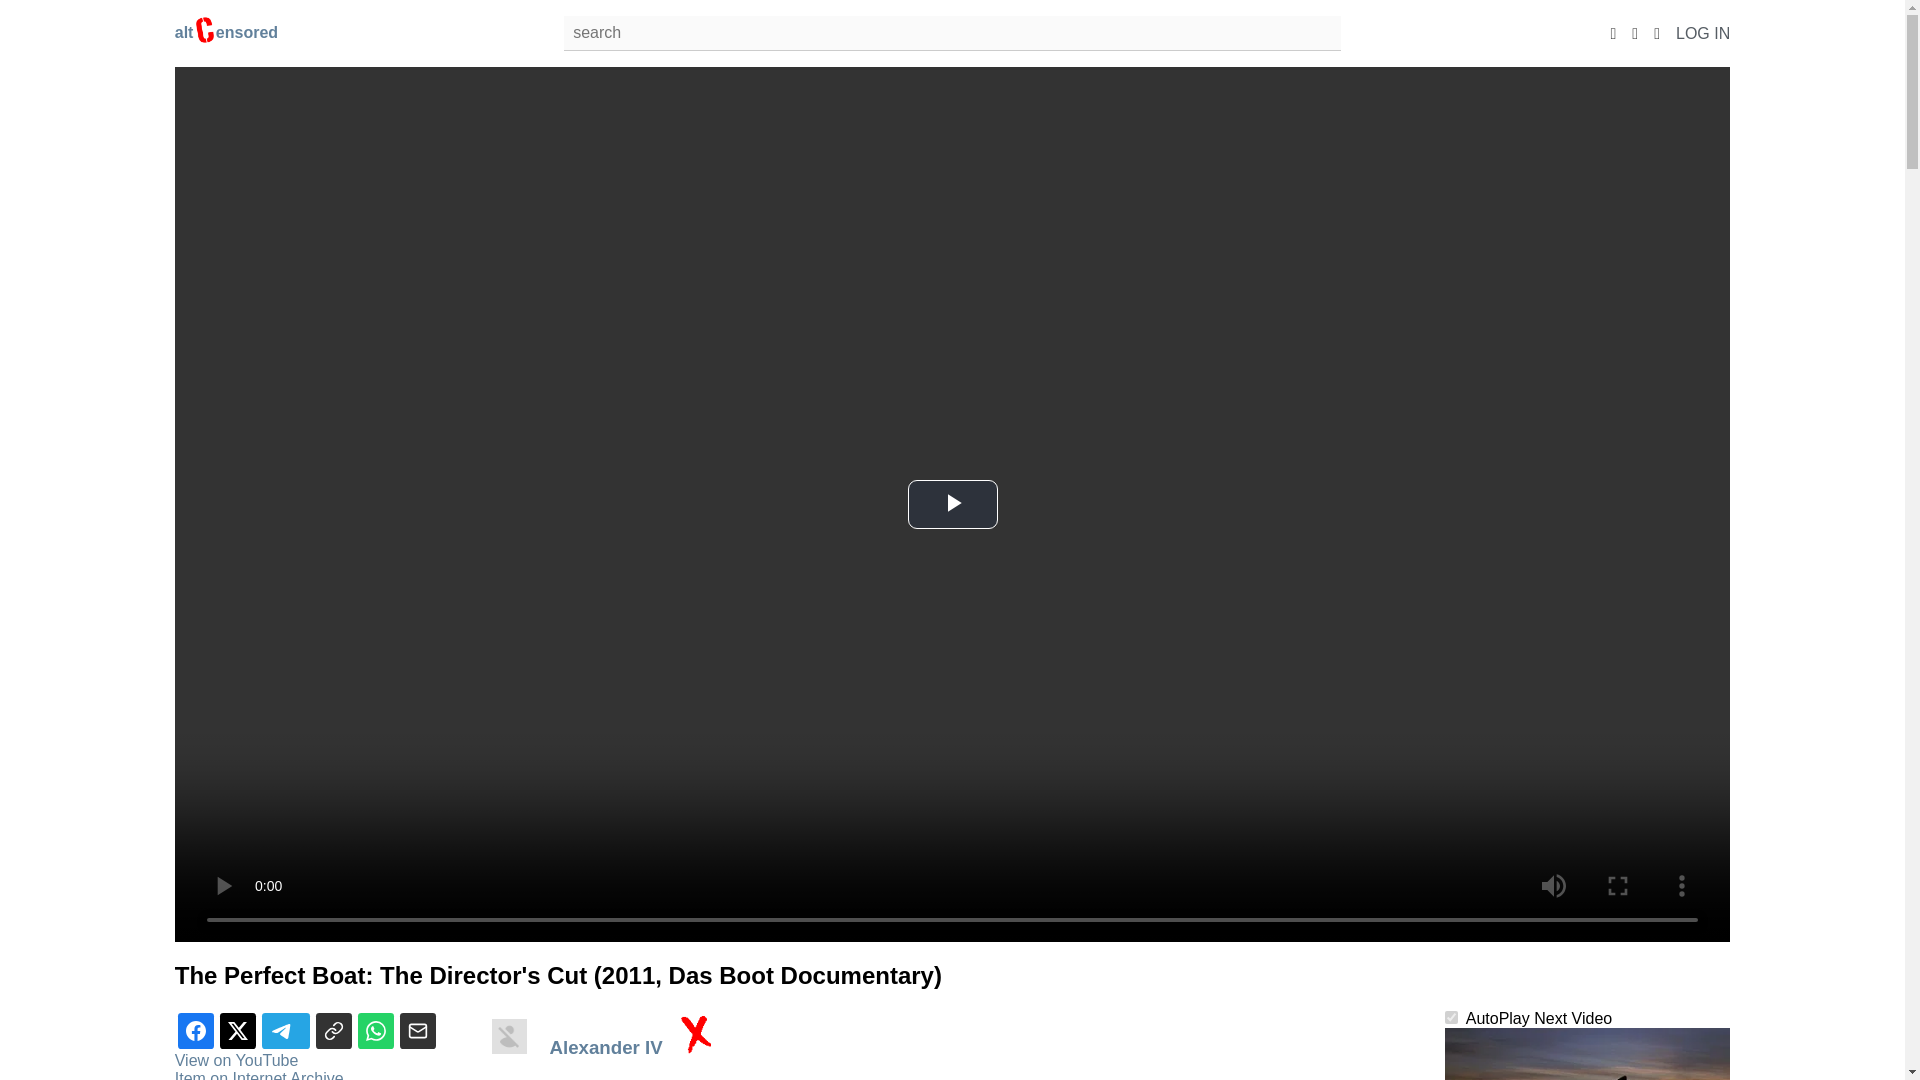  Describe the element at coordinates (258, 1075) in the screenshot. I see `Item on Internet Archive` at that location.